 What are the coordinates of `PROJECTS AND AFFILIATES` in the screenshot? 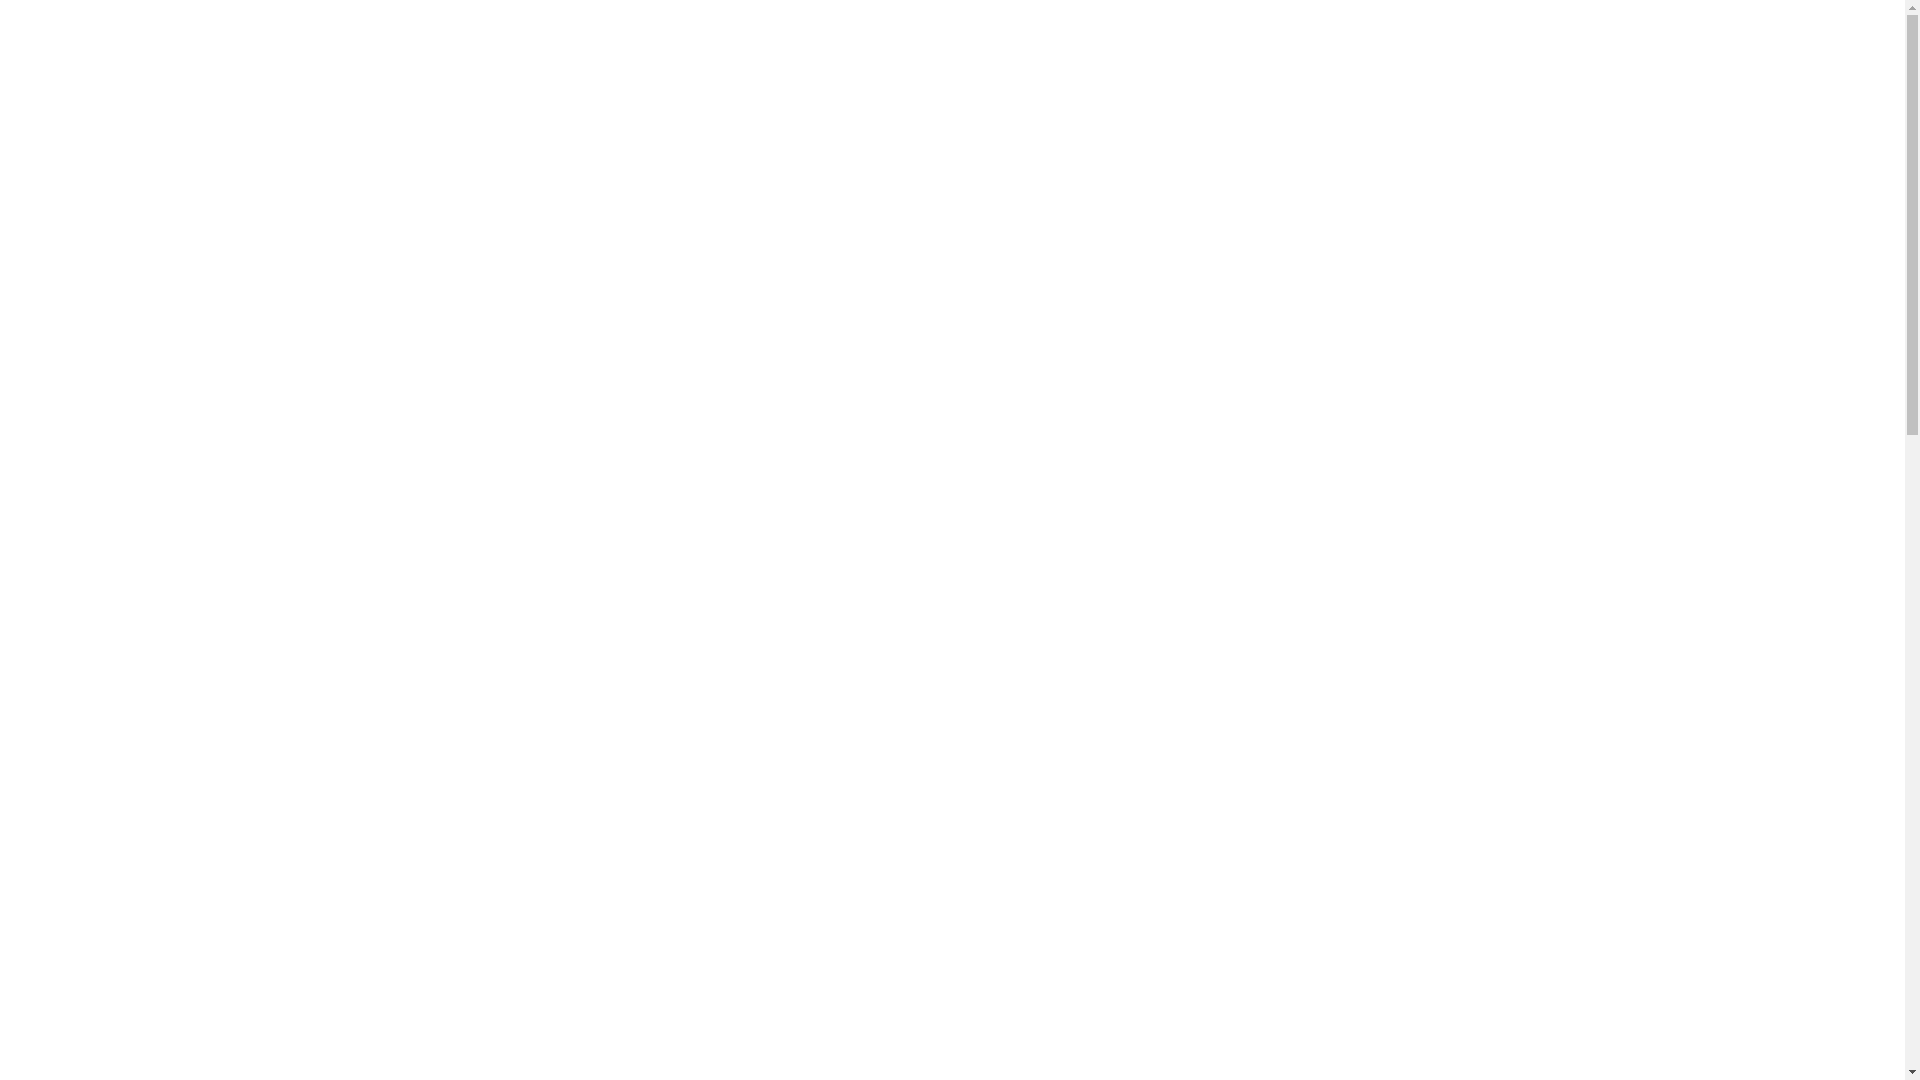 It's located at (402, 346).